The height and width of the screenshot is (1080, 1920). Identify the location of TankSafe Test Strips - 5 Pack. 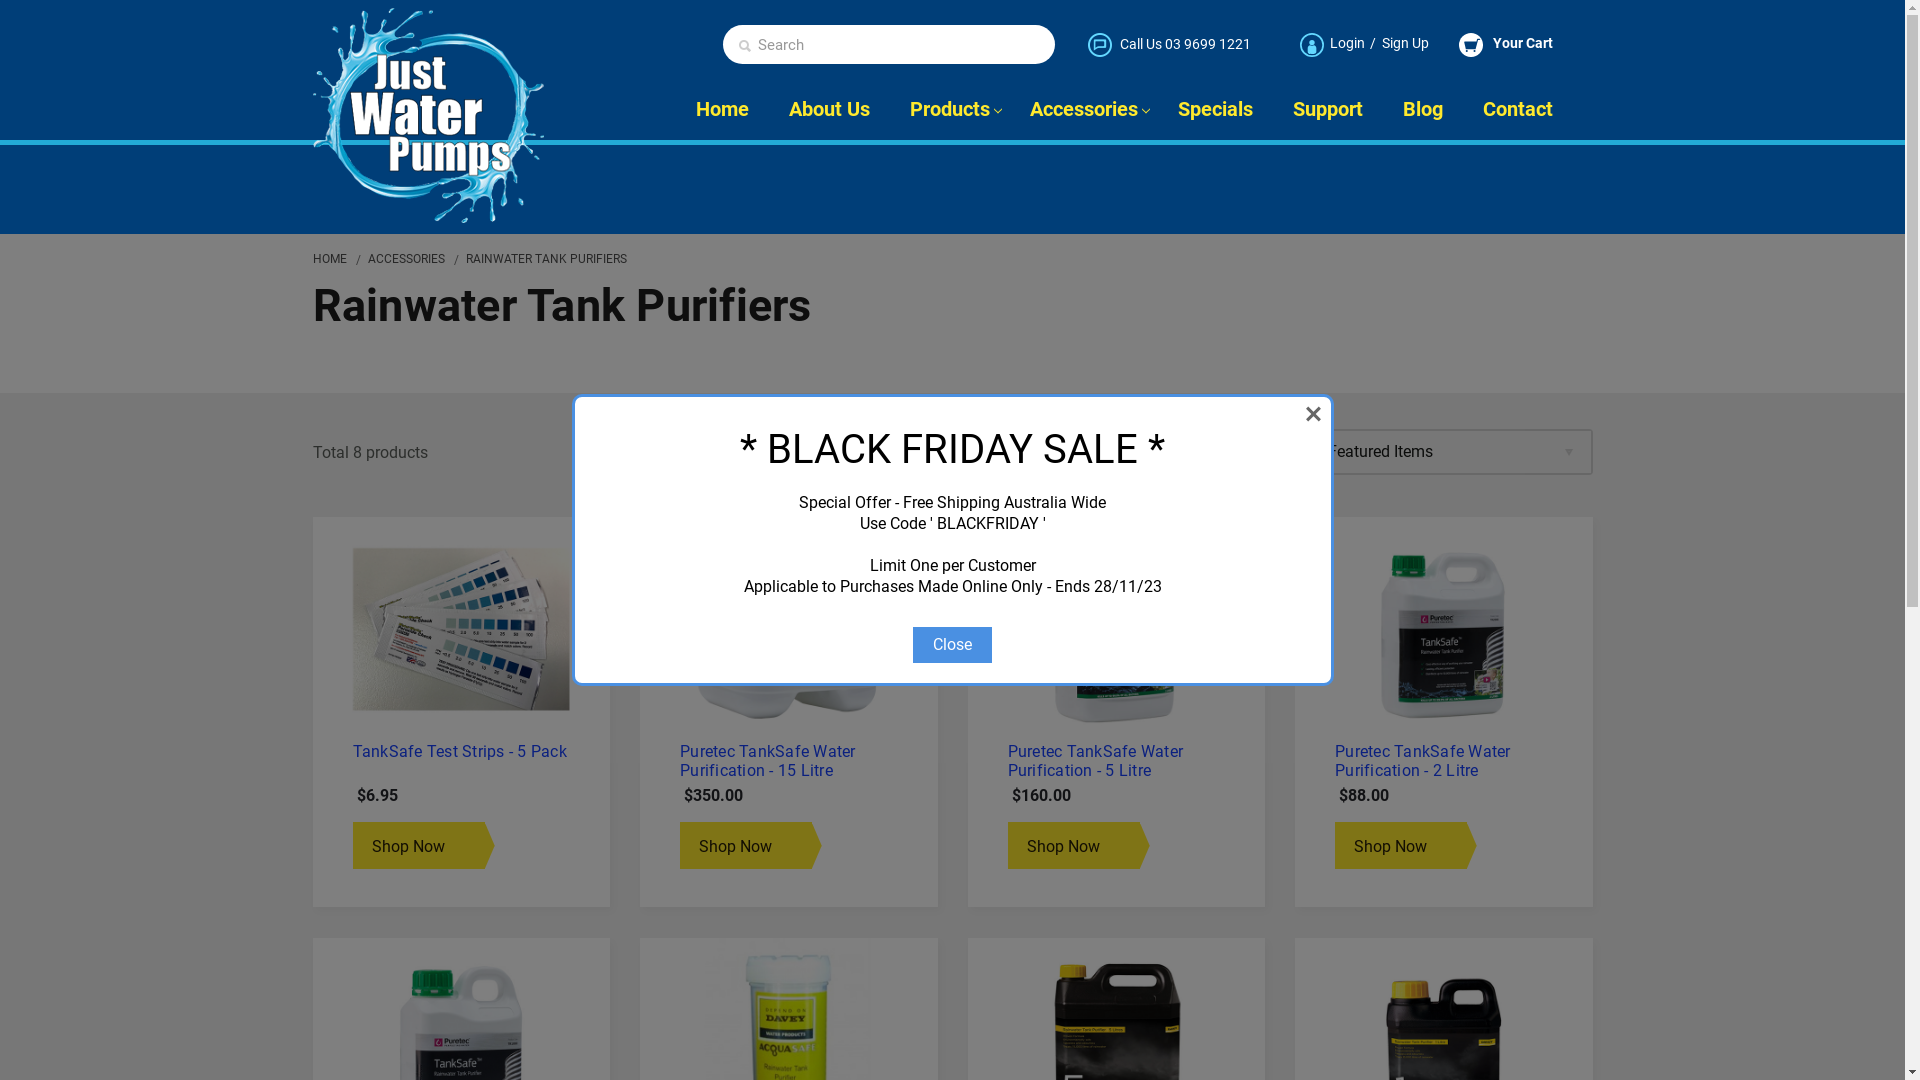
(462, 630).